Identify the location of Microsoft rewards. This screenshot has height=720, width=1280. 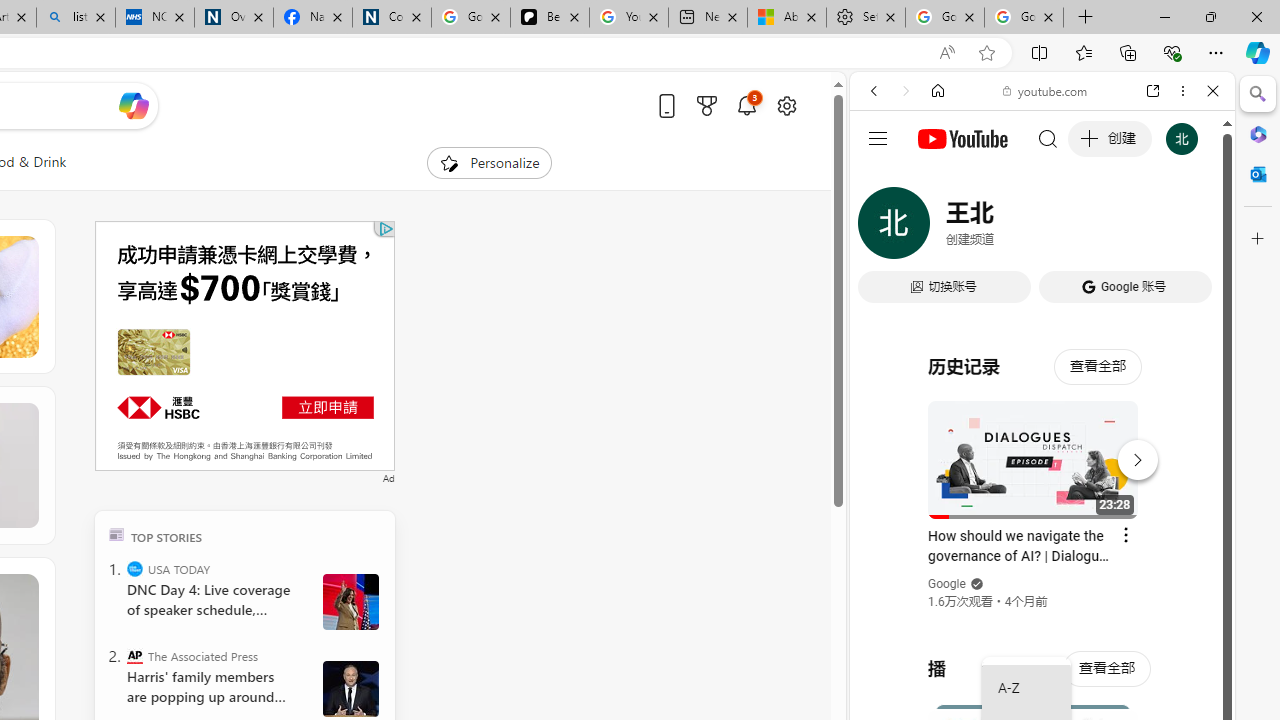
(707, 105).